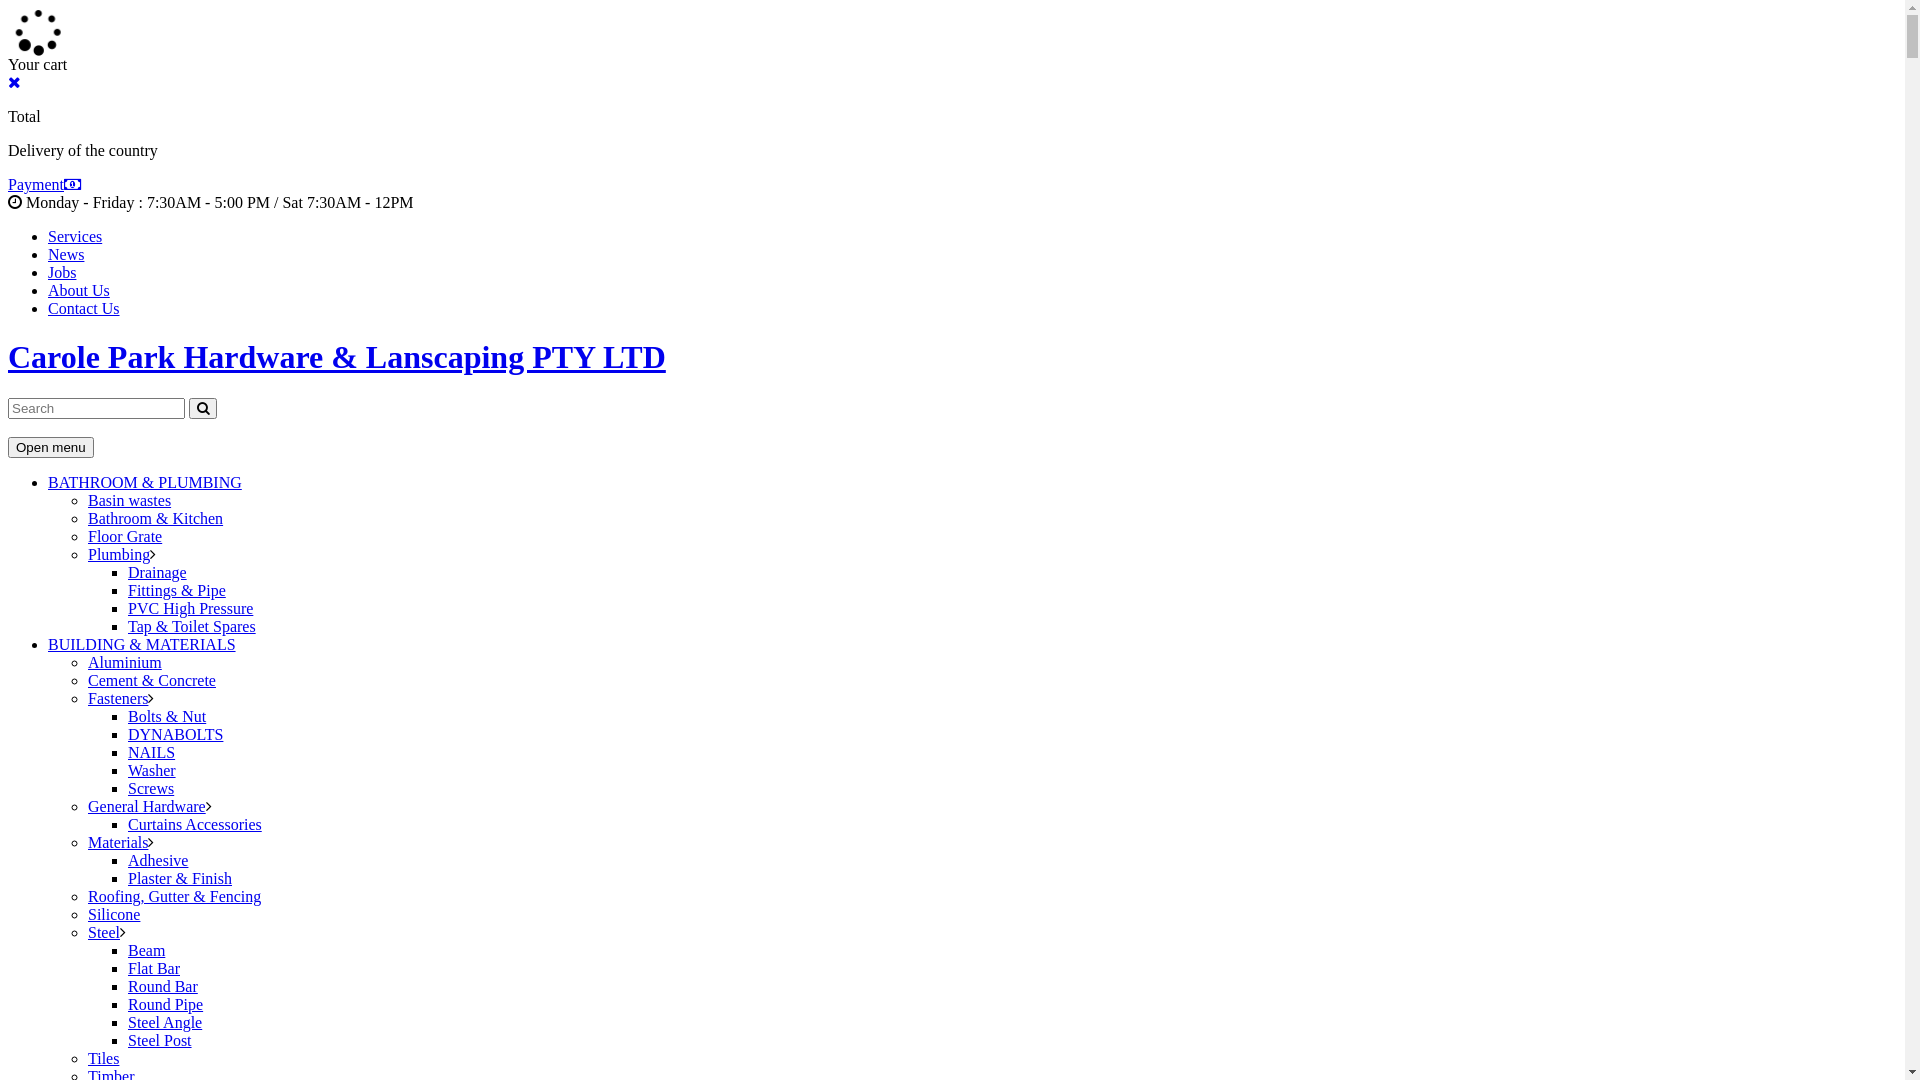 This screenshot has width=1920, height=1080. Describe the element at coordinates (84, 308) in the screenshot. I see `Contact Us` at that location.